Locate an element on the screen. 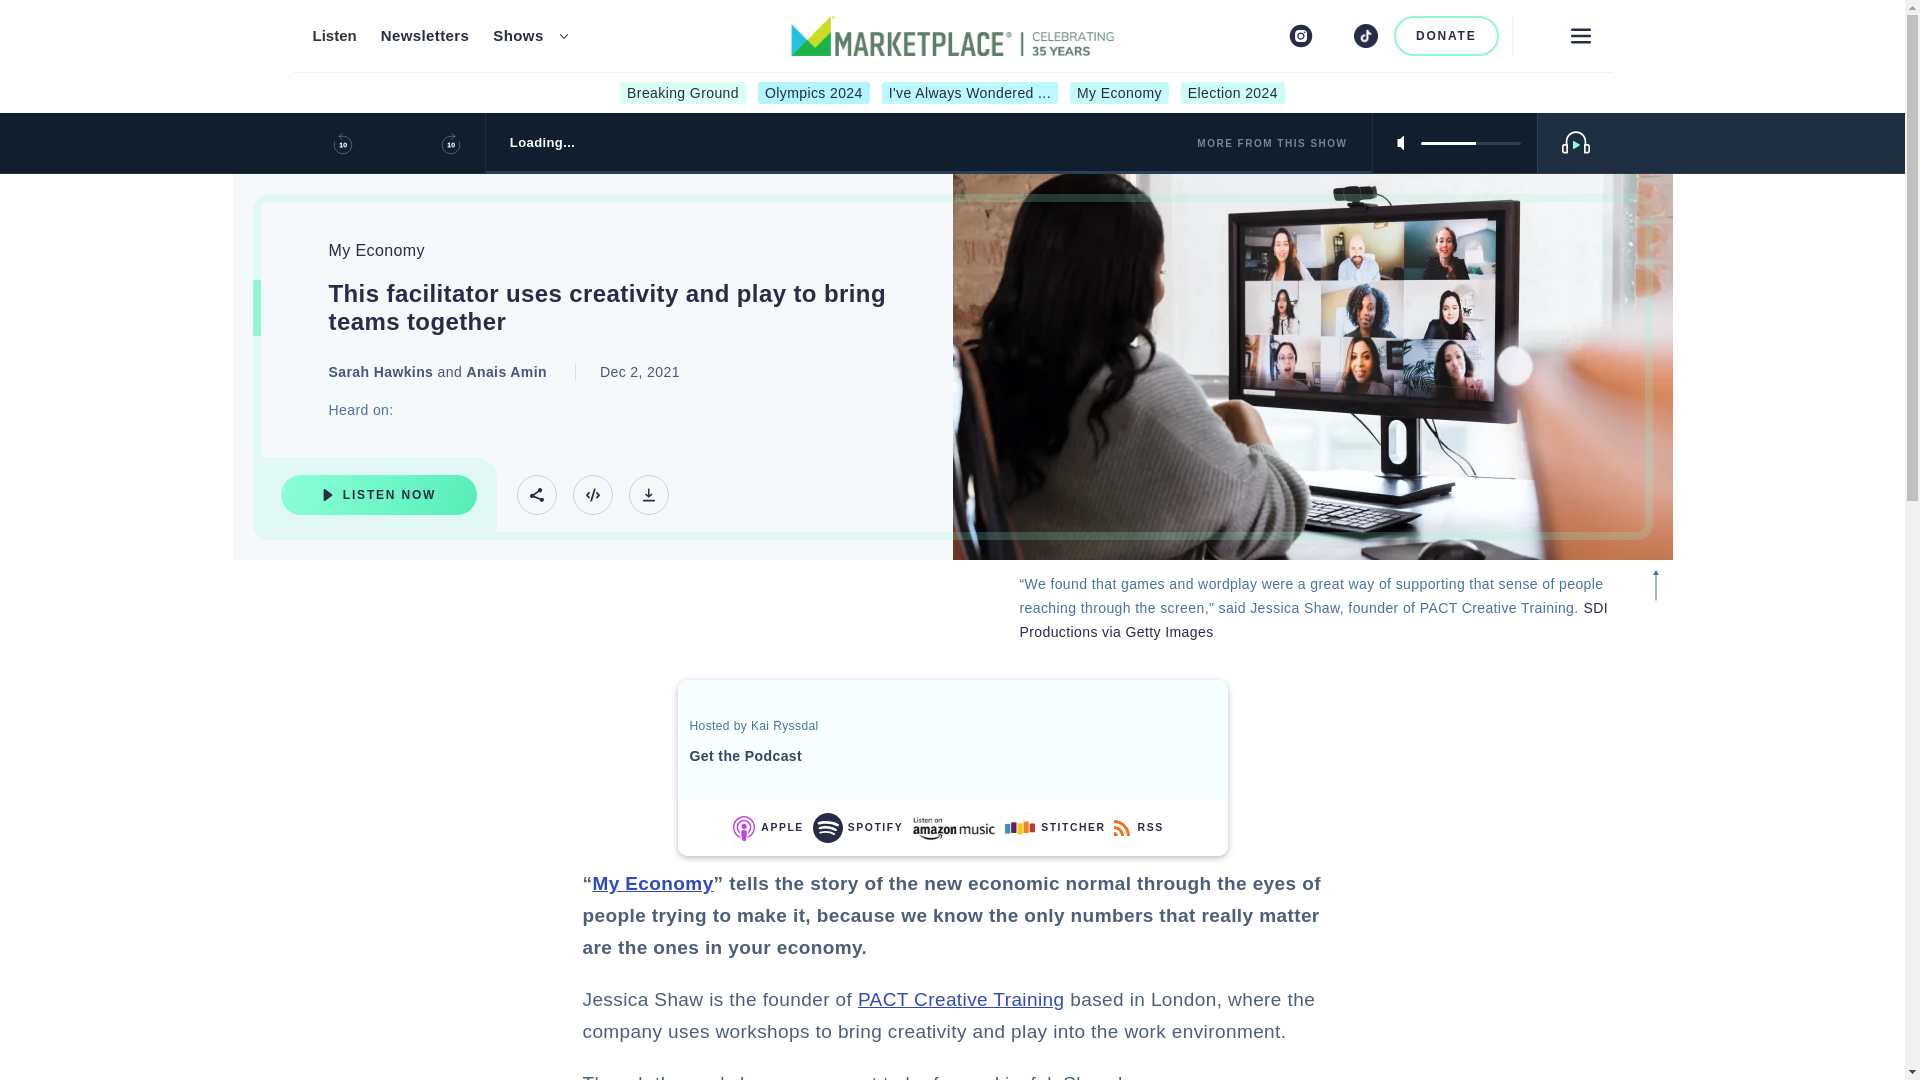 This screenshot has height=1080, width=1920. Search is located at coordinates (1536, 35).